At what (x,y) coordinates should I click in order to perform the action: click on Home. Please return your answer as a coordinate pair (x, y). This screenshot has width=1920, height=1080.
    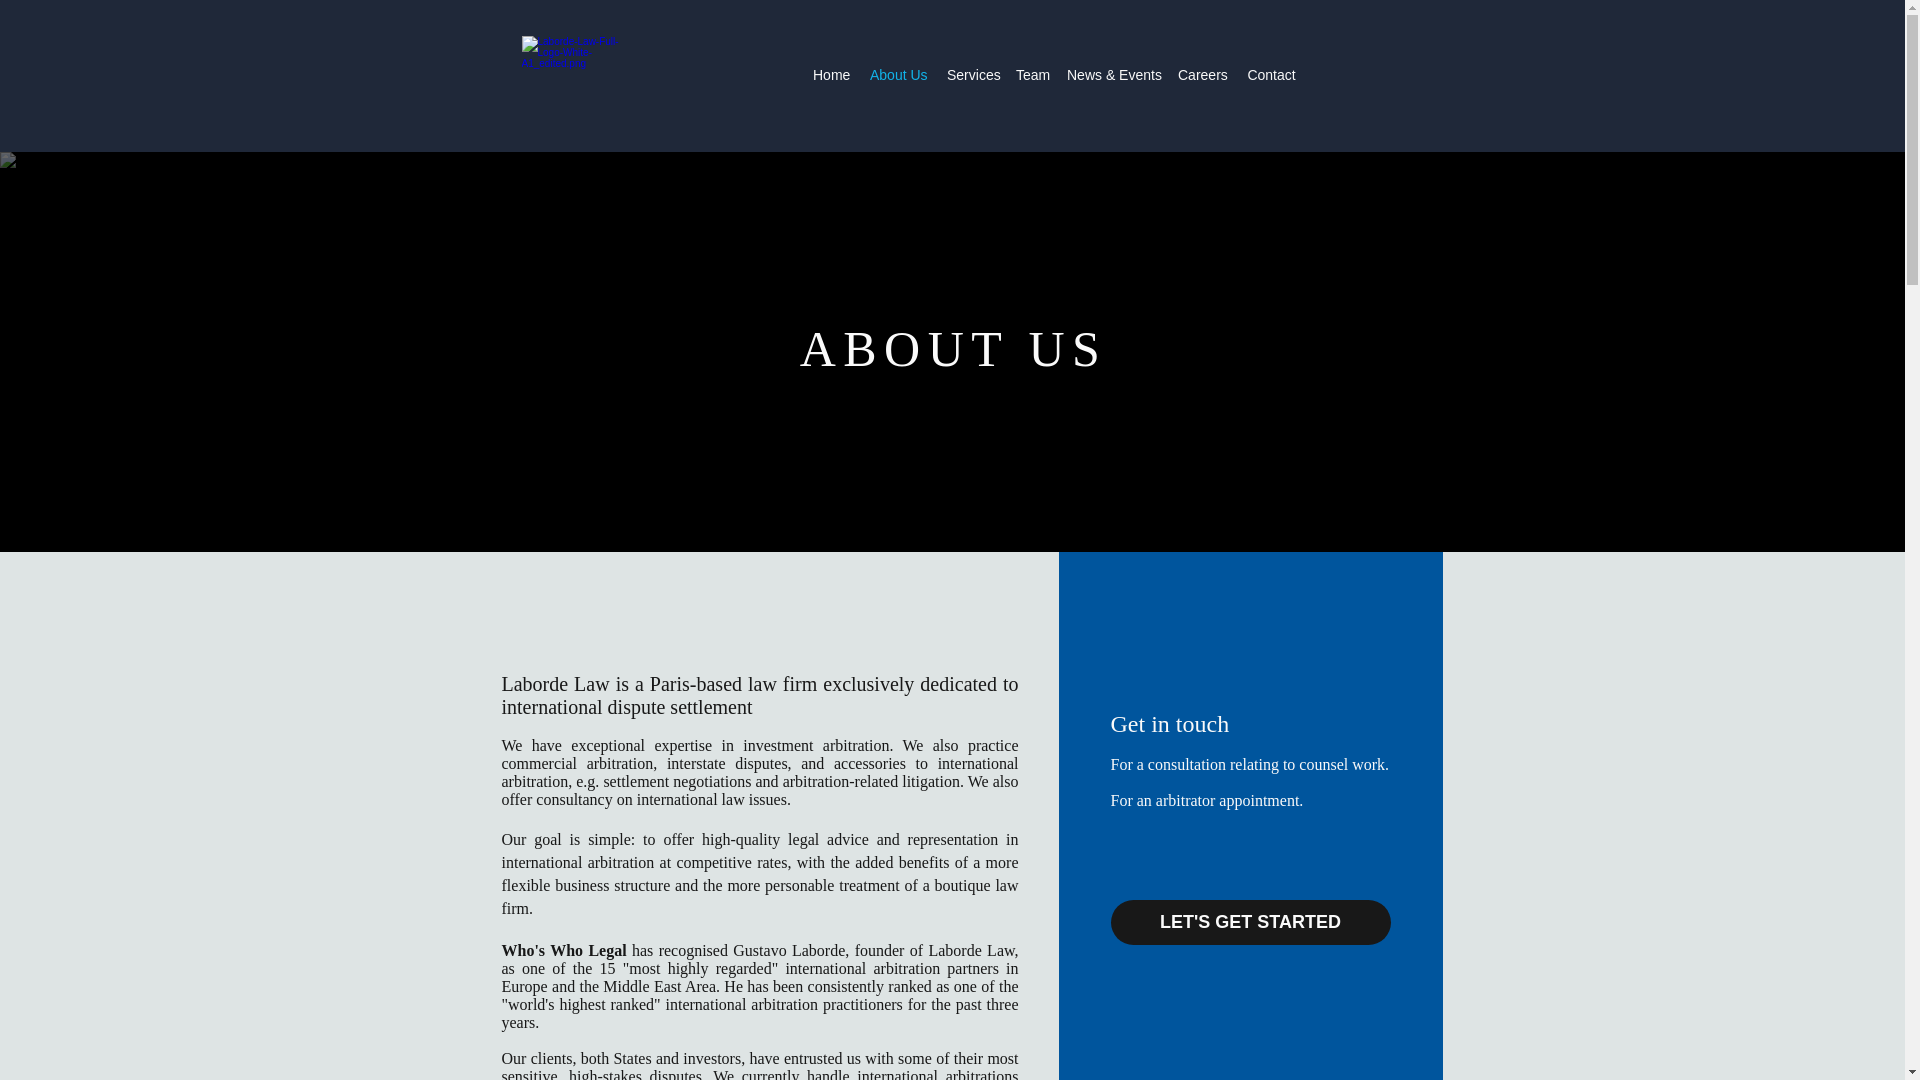
    Looking at the image, I should click on (831, 74).